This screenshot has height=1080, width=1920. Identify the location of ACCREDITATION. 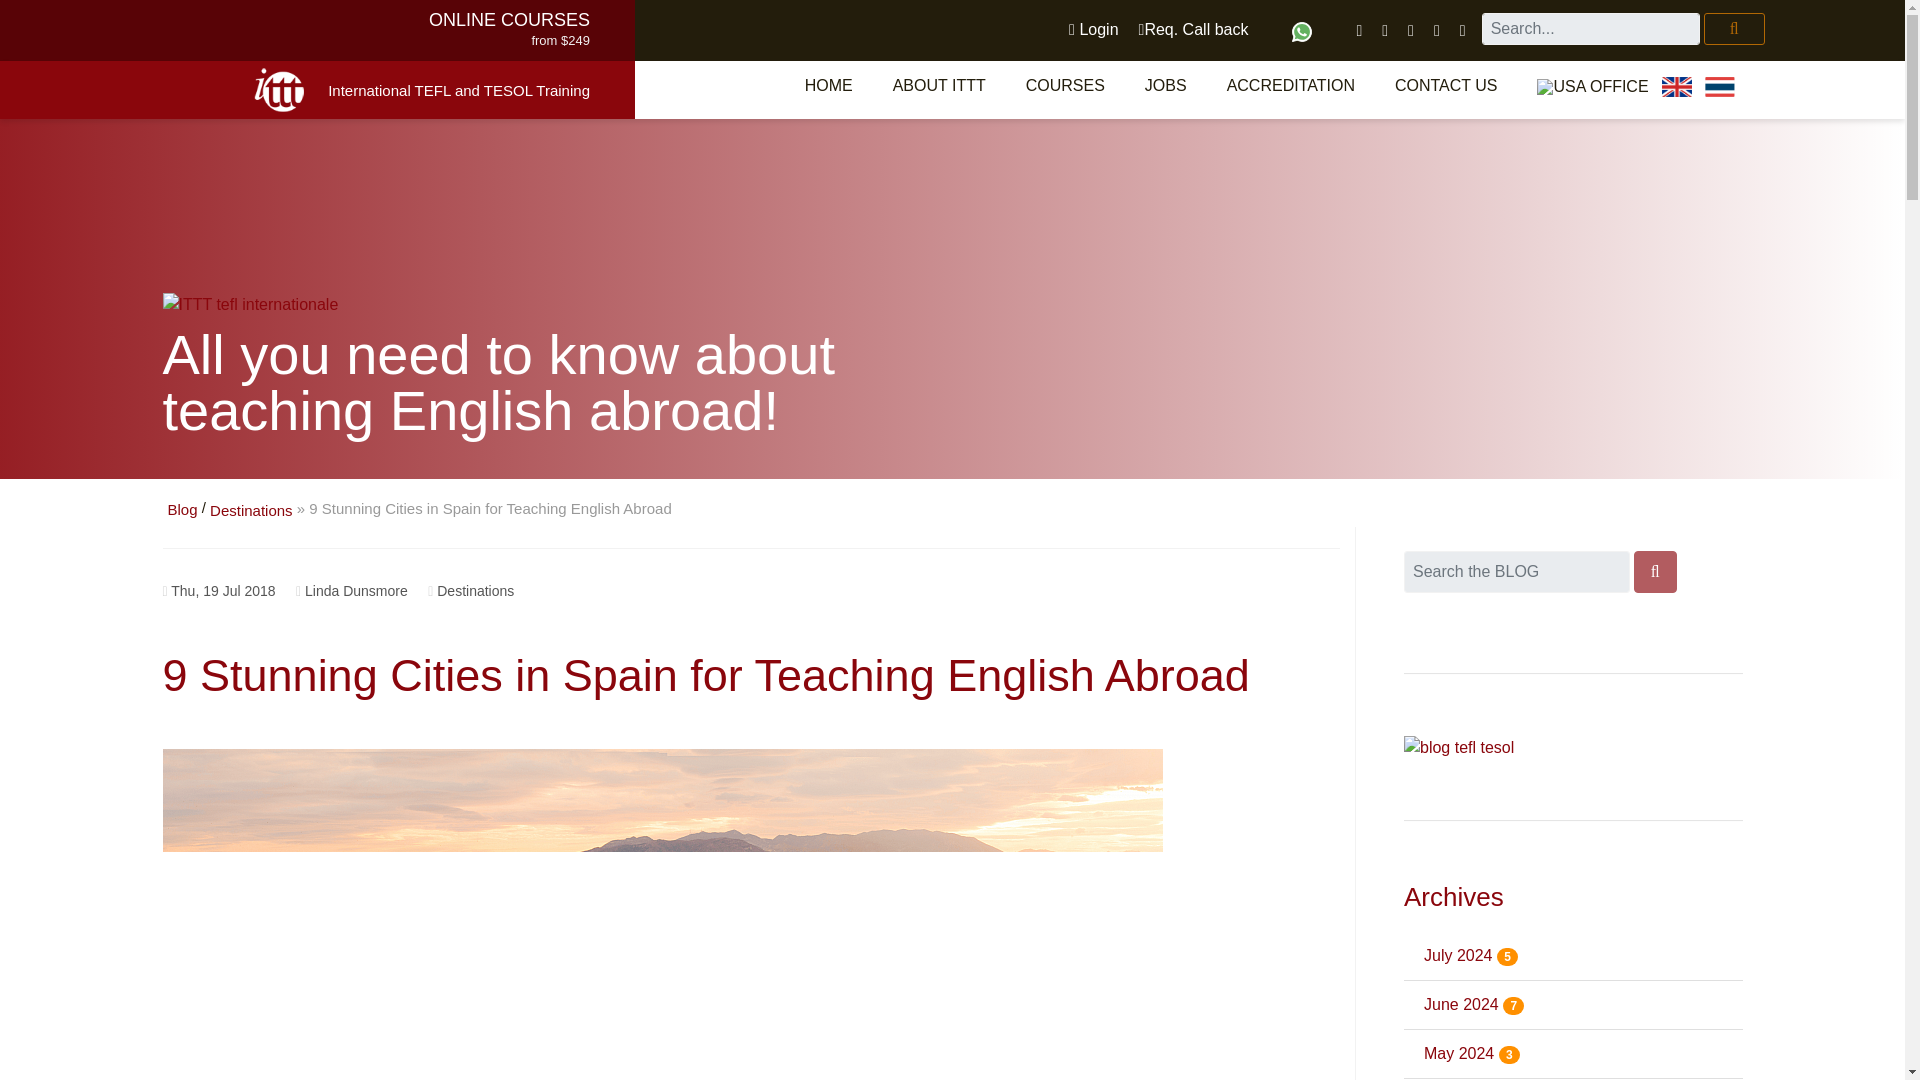
(1290, 85).